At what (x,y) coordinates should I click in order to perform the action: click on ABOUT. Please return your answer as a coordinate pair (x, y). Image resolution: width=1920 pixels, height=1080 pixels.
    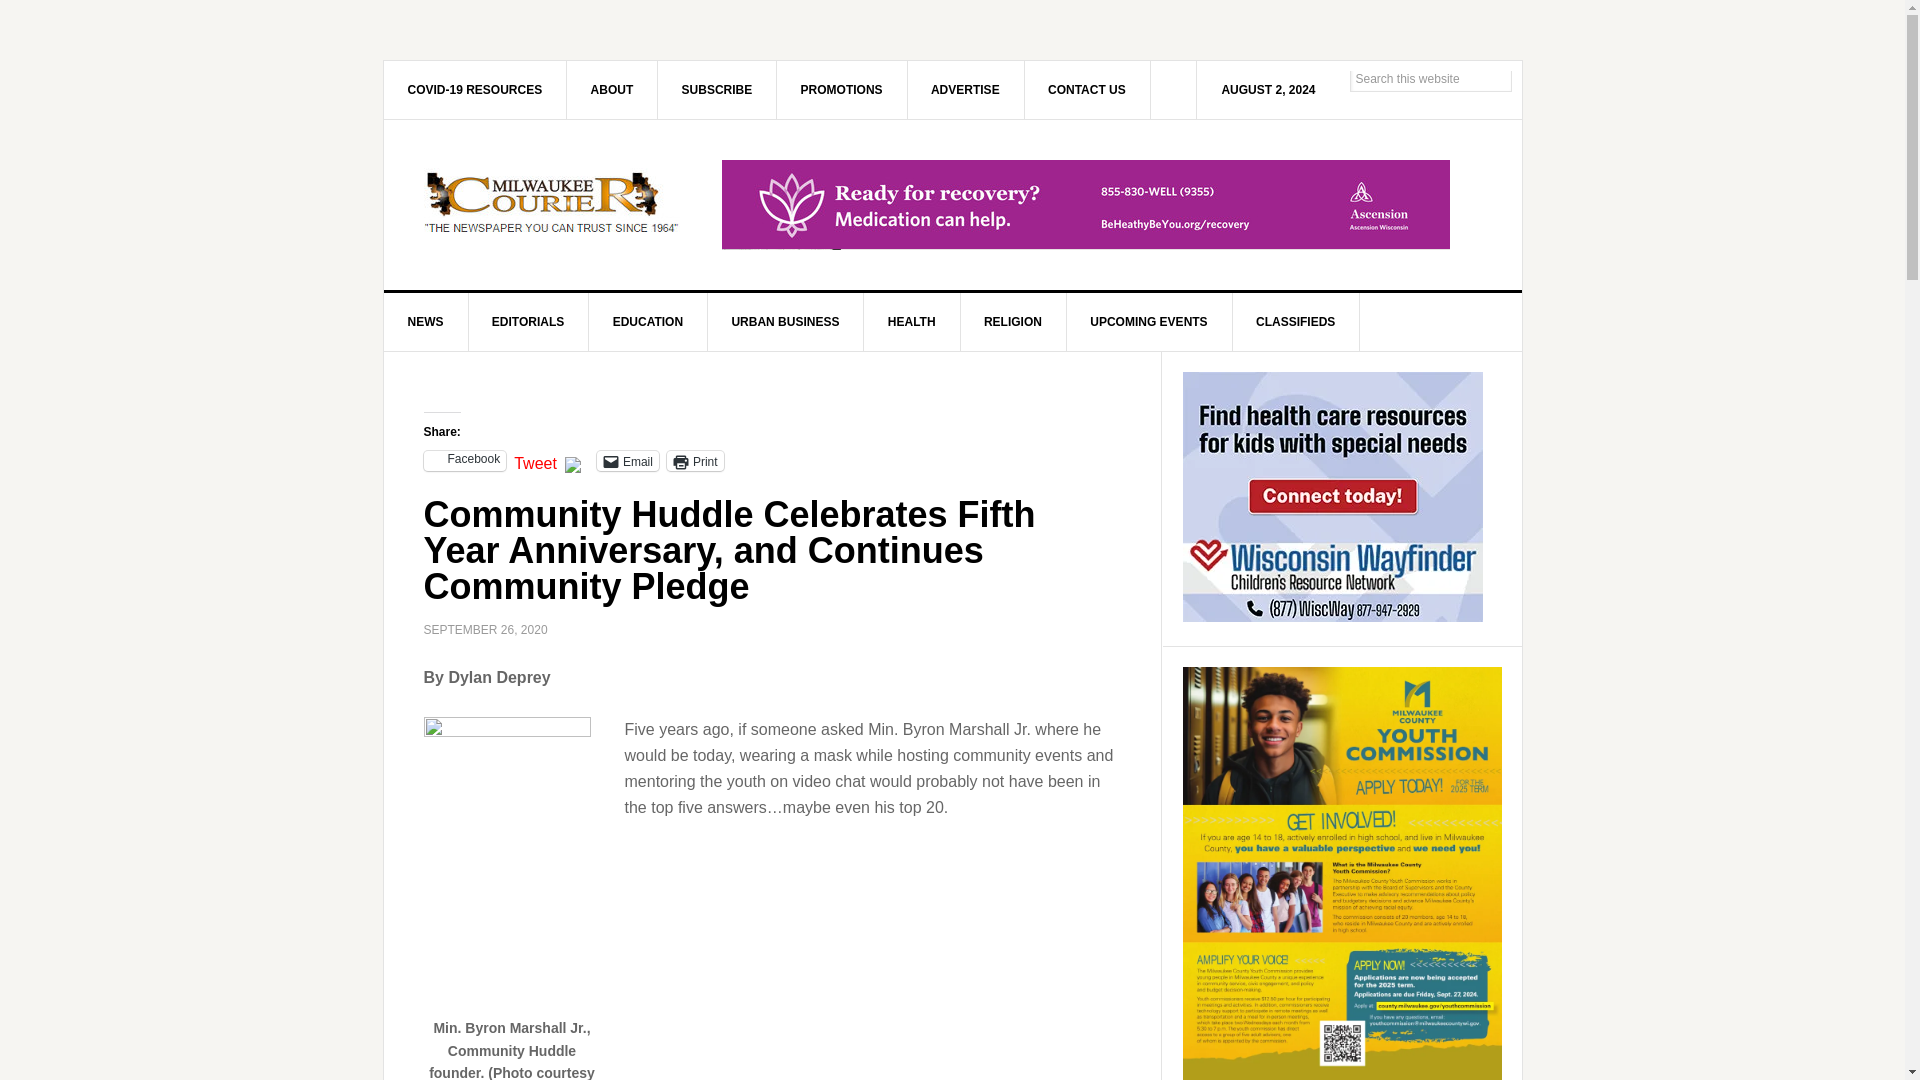
    Looking at the image, I should click on (612, 89).